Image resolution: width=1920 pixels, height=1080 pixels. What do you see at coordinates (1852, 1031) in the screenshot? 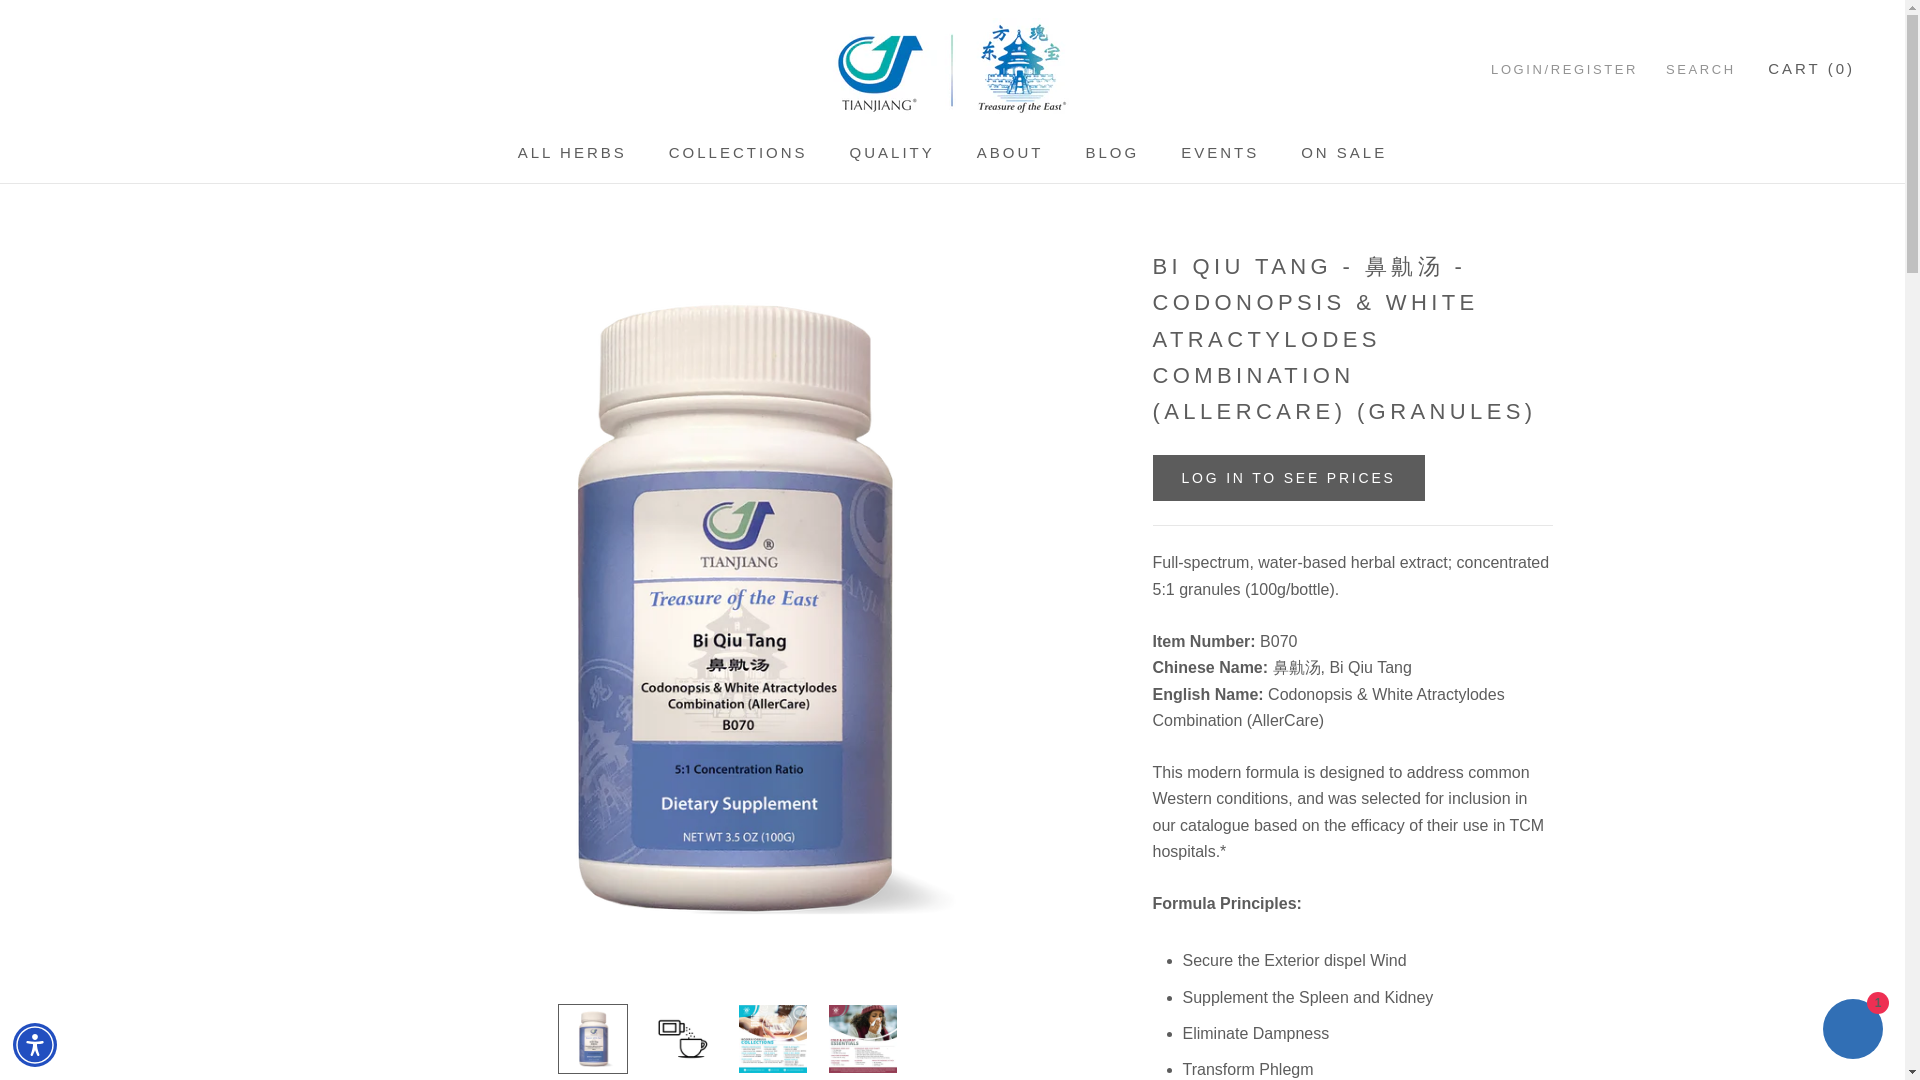
I see `Shopify online store chat` at bounding box center [1852, 1031].